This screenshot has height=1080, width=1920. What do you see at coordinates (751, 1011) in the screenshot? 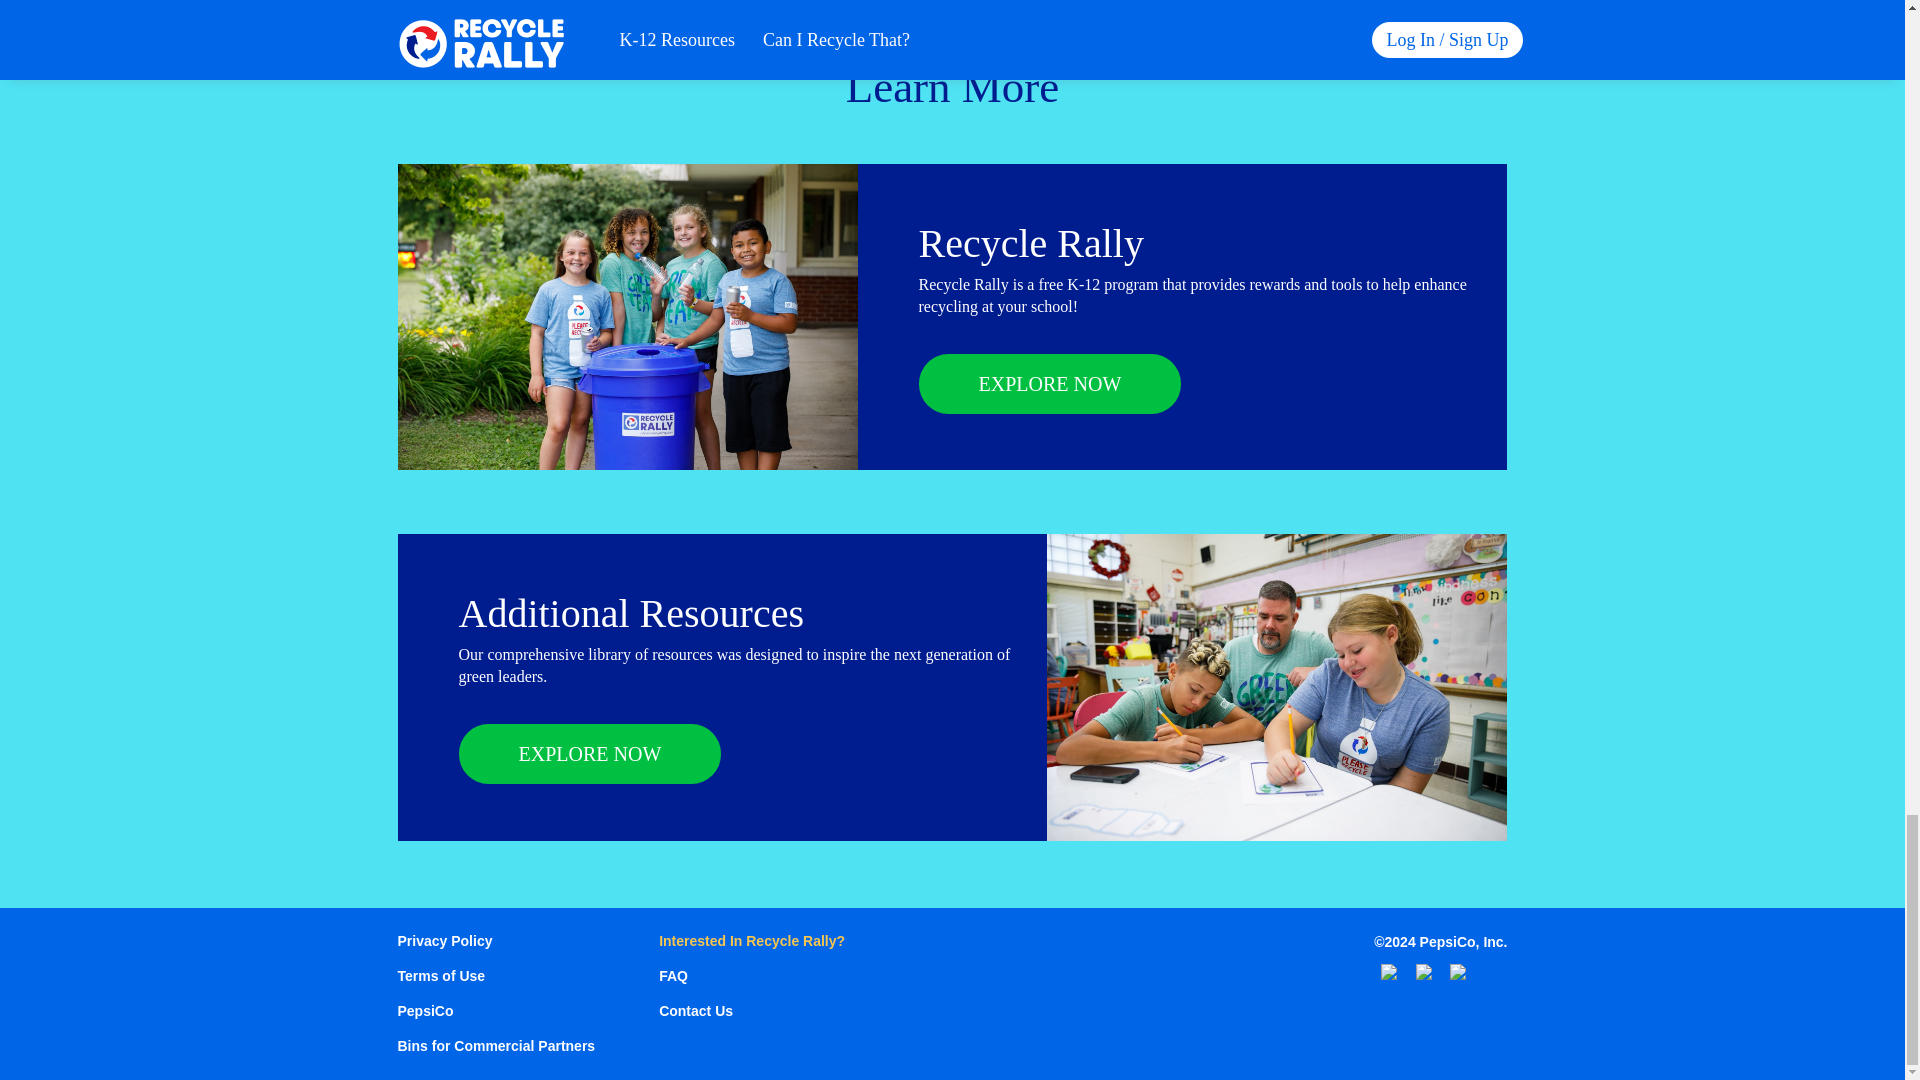
I see `Contact Us` at bounding box center [751, 1011].